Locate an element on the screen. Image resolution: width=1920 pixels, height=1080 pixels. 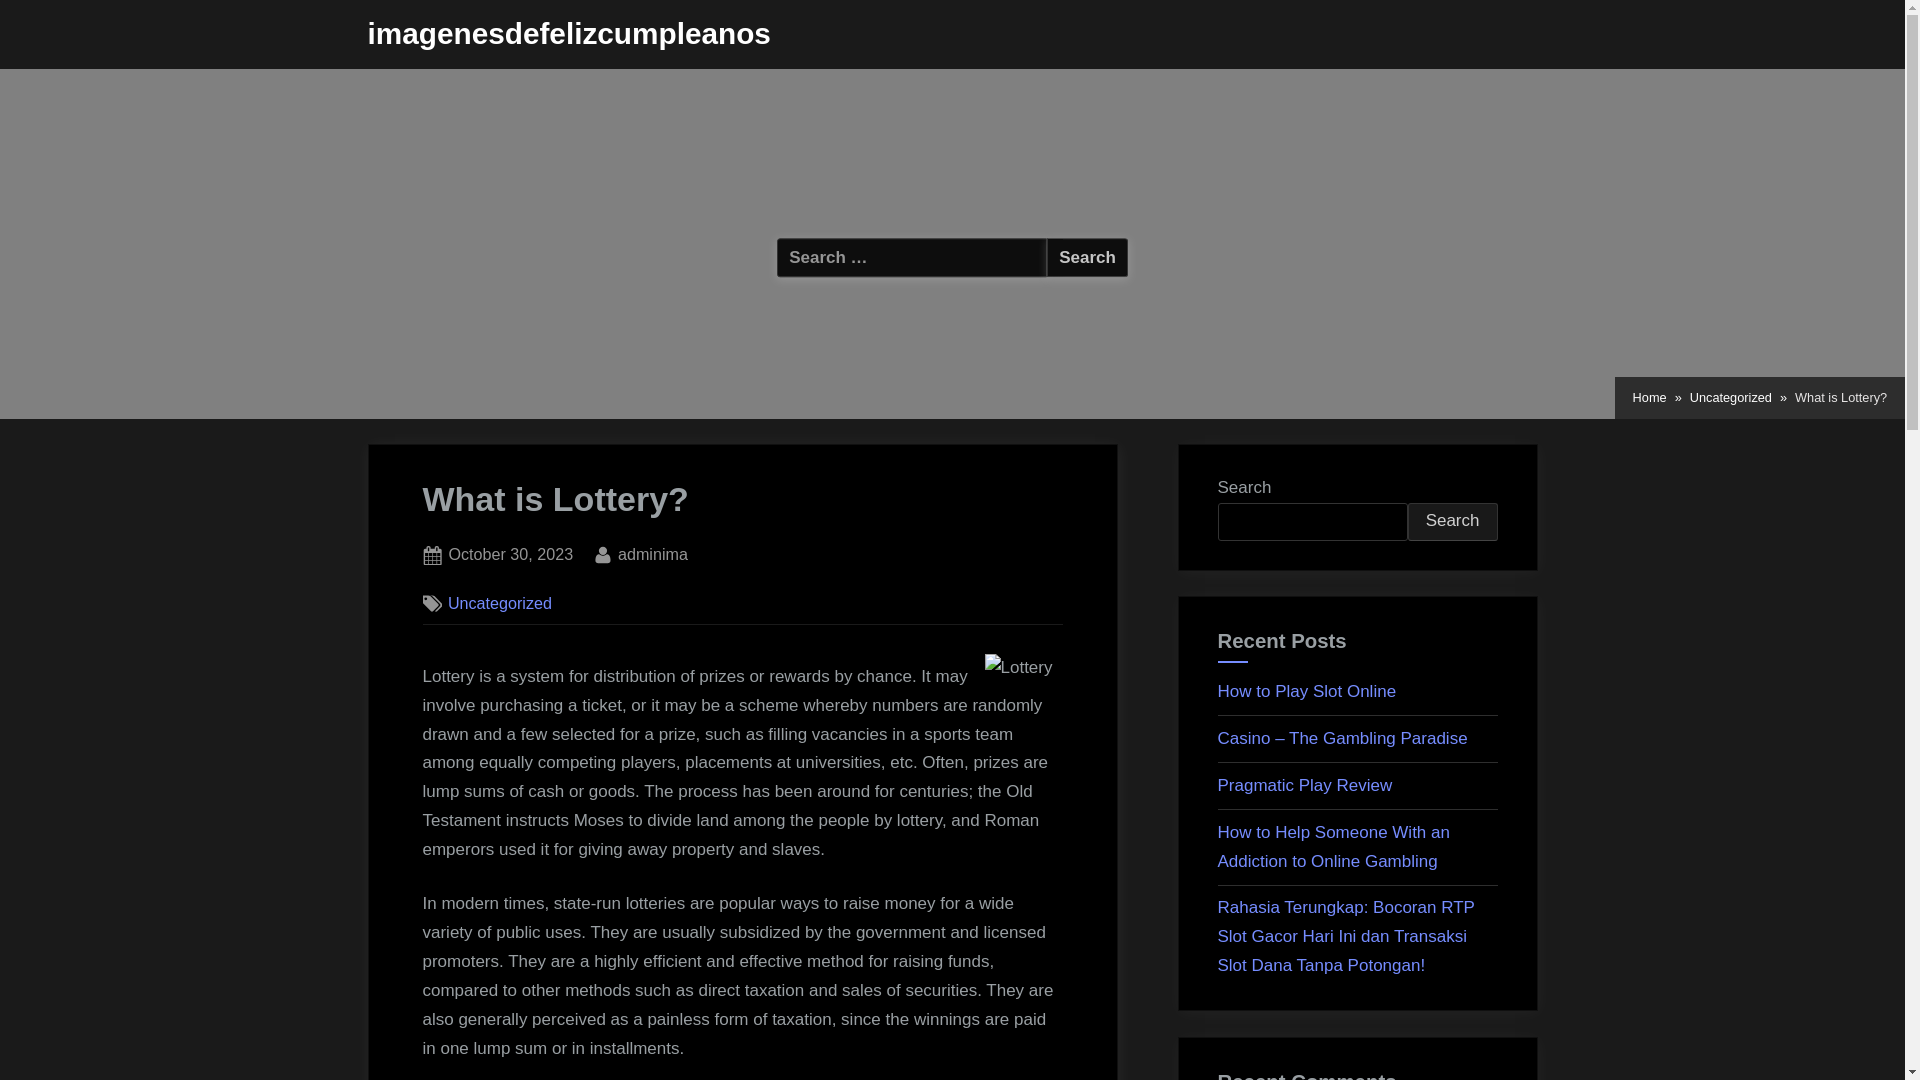
imagenesdefelizcumpleanos is located at coordinates (510, 555).